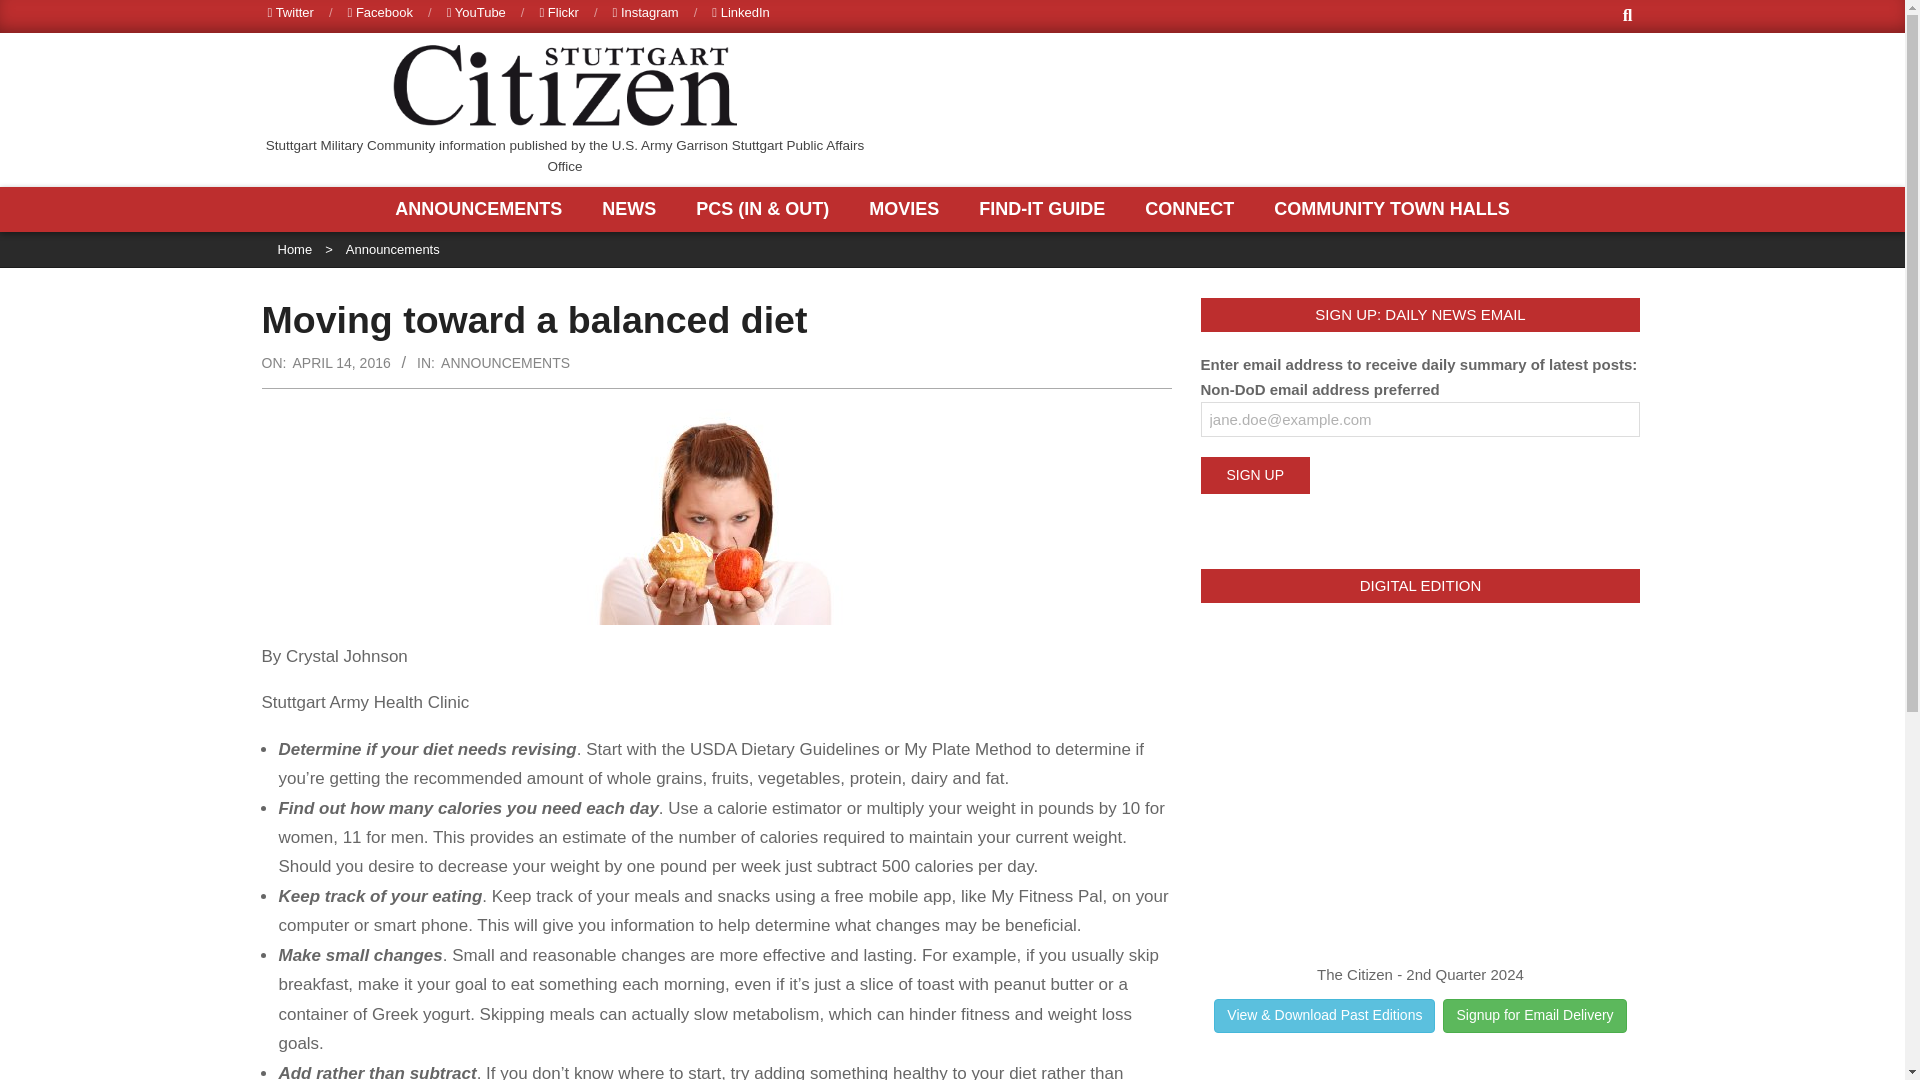  What do you see at coordinates (1046, 209) in the screenshot?
I see `FIND-IT GUIDE` at bounding box center [1046, 209].